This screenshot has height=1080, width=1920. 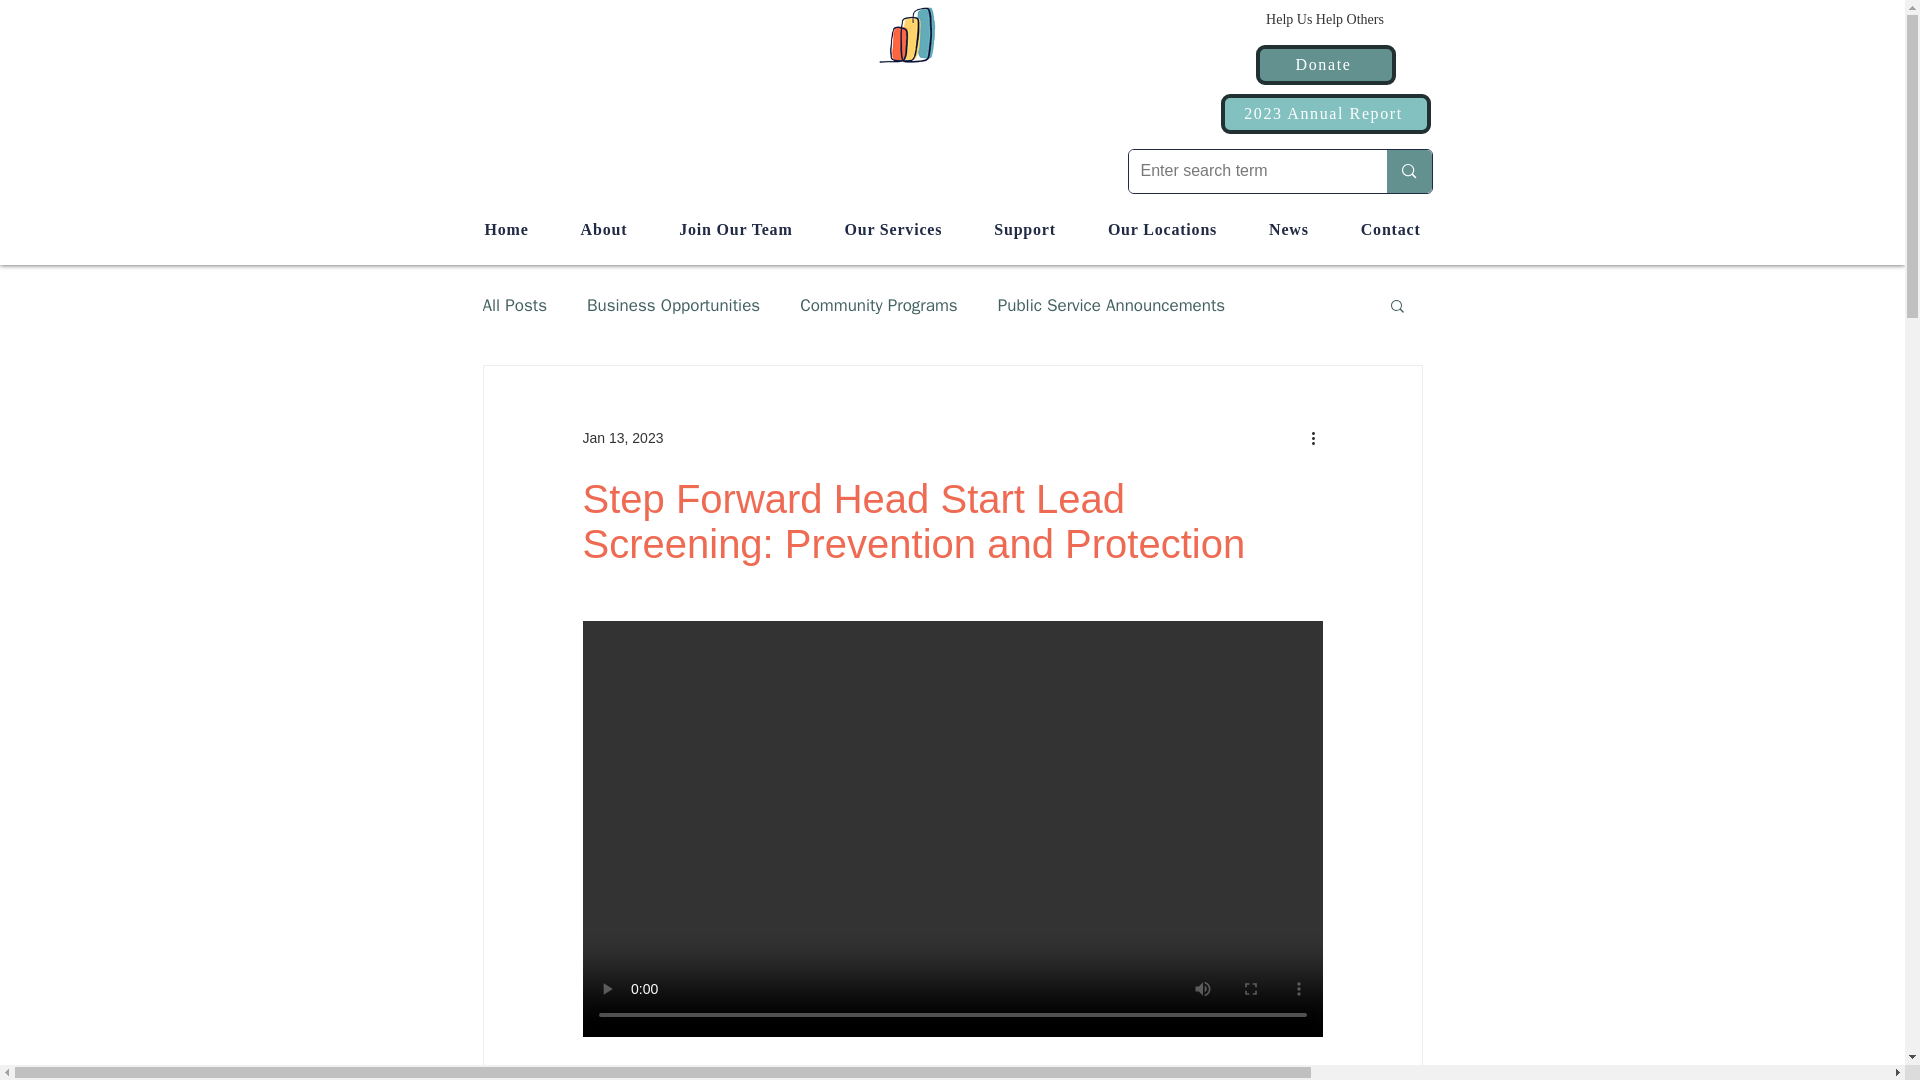 I want to click on Community Programs, so click(x=879, y=305).